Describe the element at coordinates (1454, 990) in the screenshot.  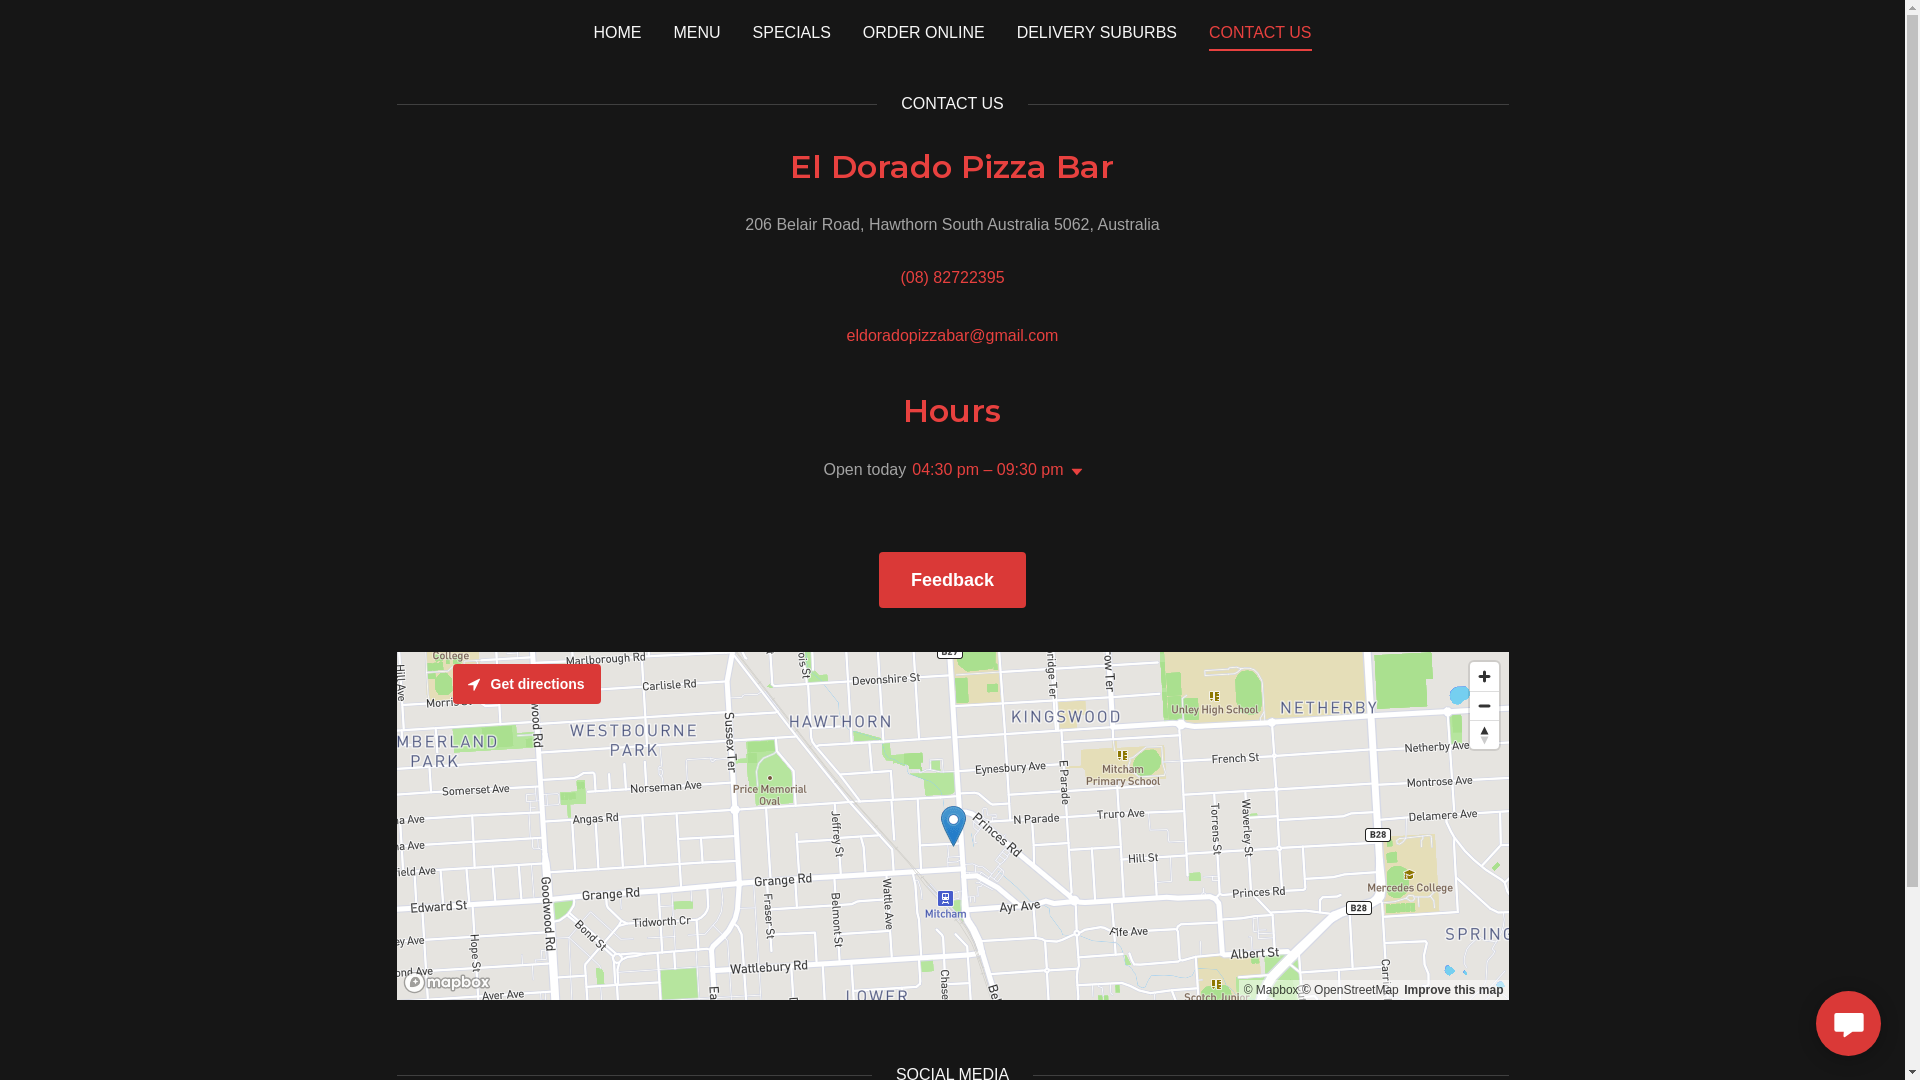
I see `Improve this map` at that location.